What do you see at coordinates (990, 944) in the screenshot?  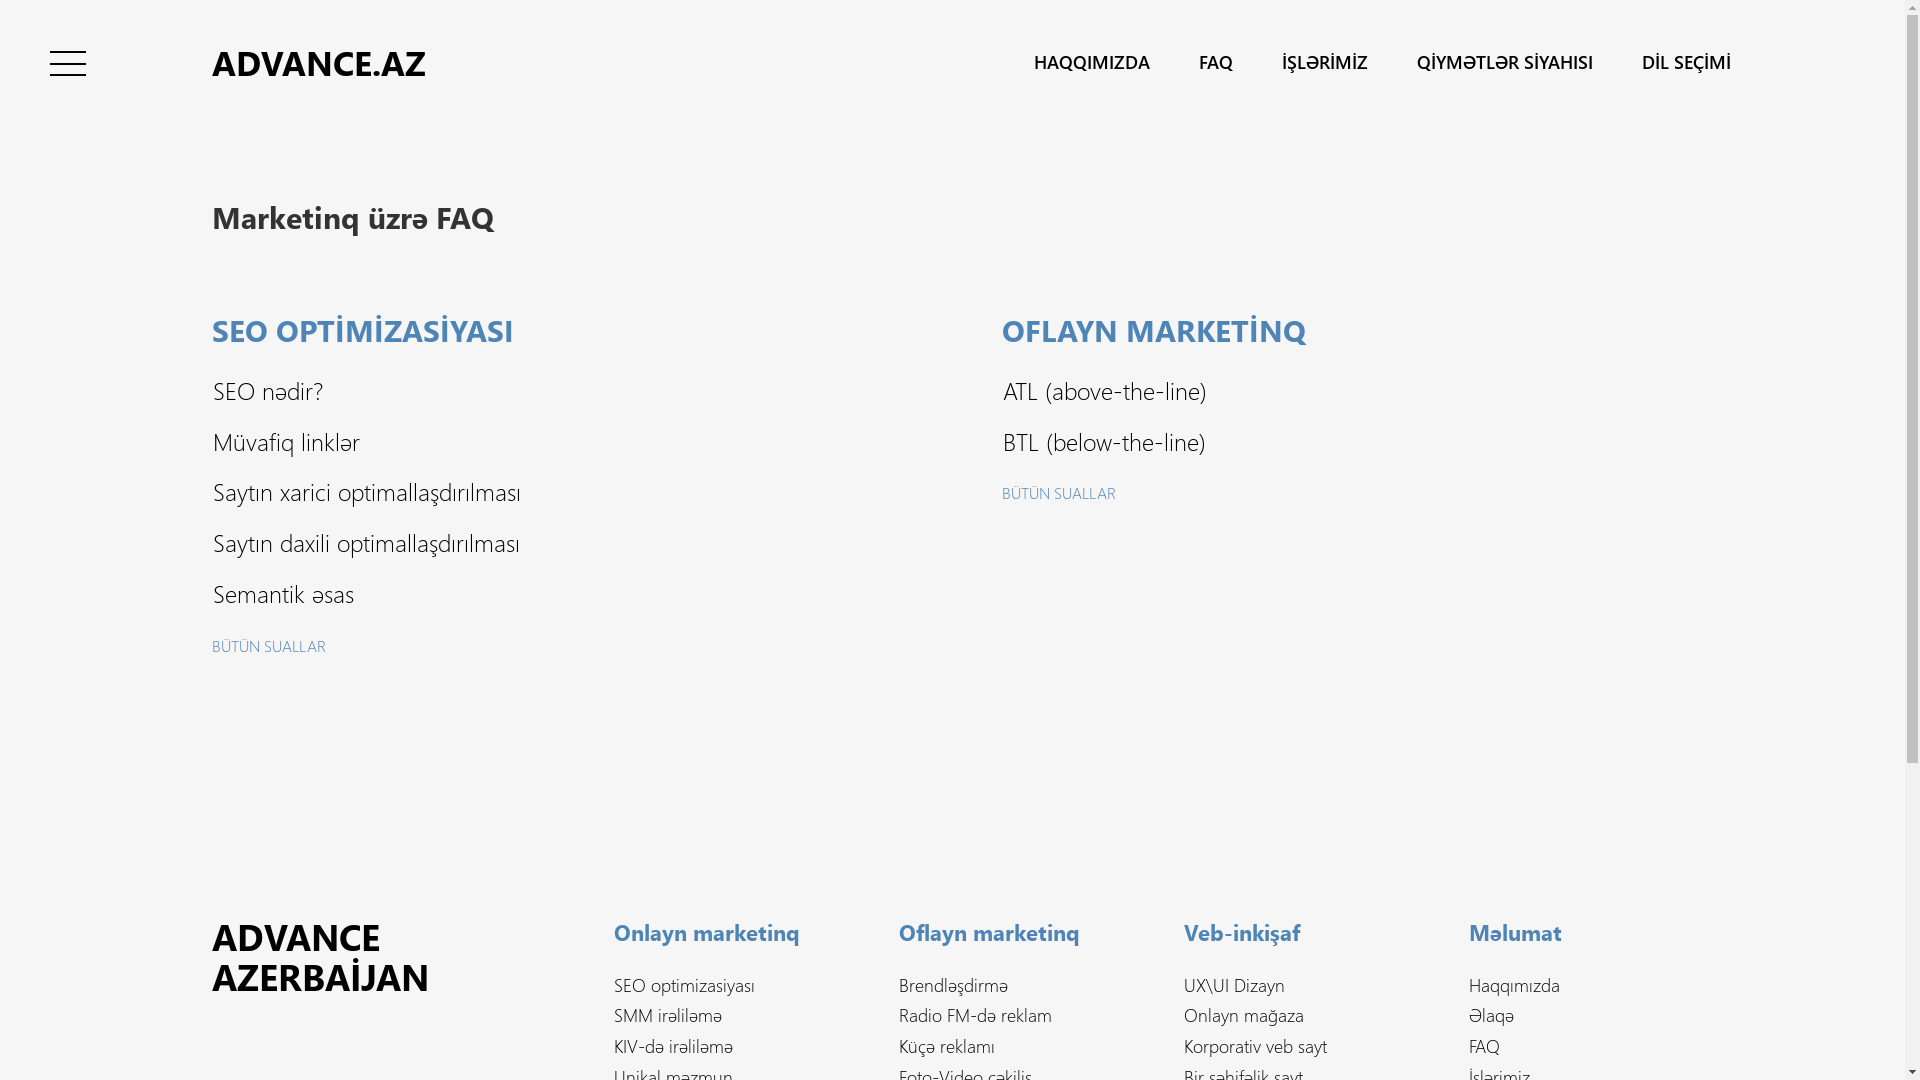 I see `Oflayn marketinq` at bounding box center [990, 944].